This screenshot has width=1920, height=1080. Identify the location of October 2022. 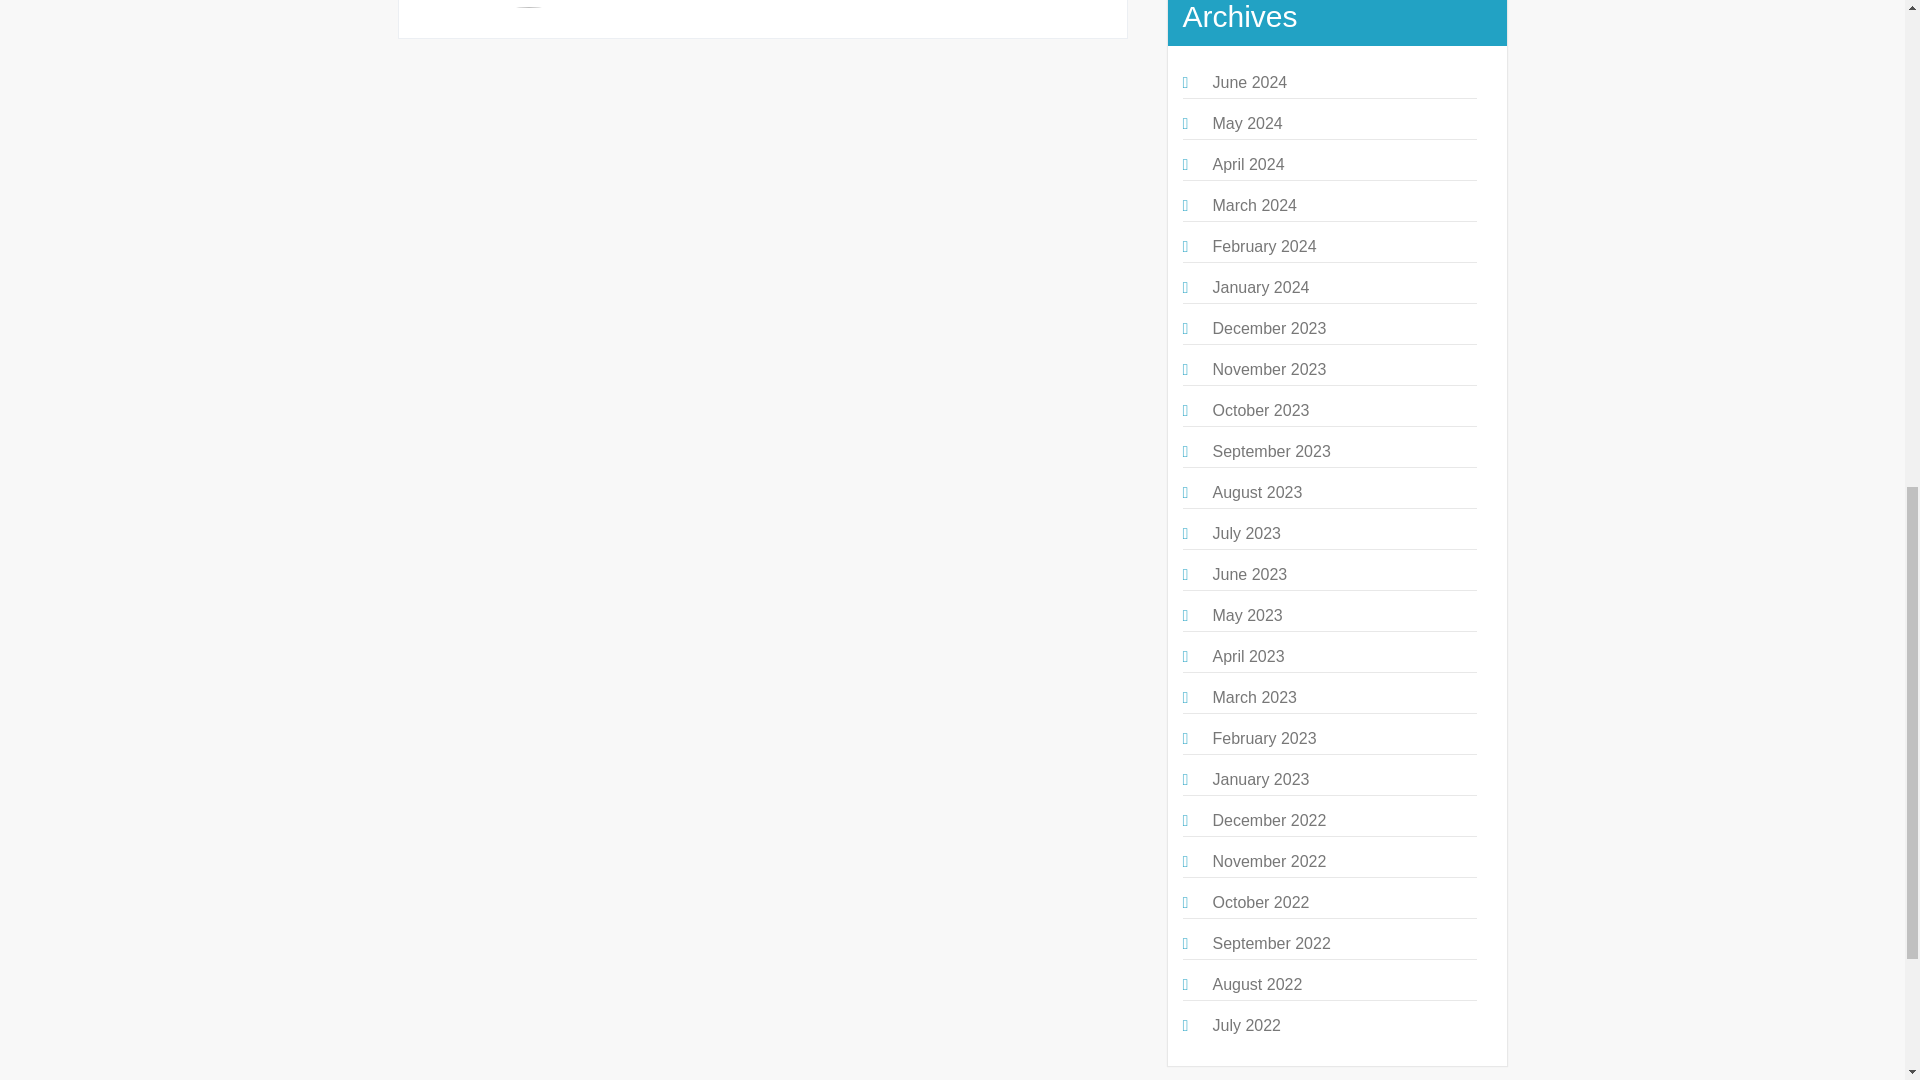
(1260, 902).